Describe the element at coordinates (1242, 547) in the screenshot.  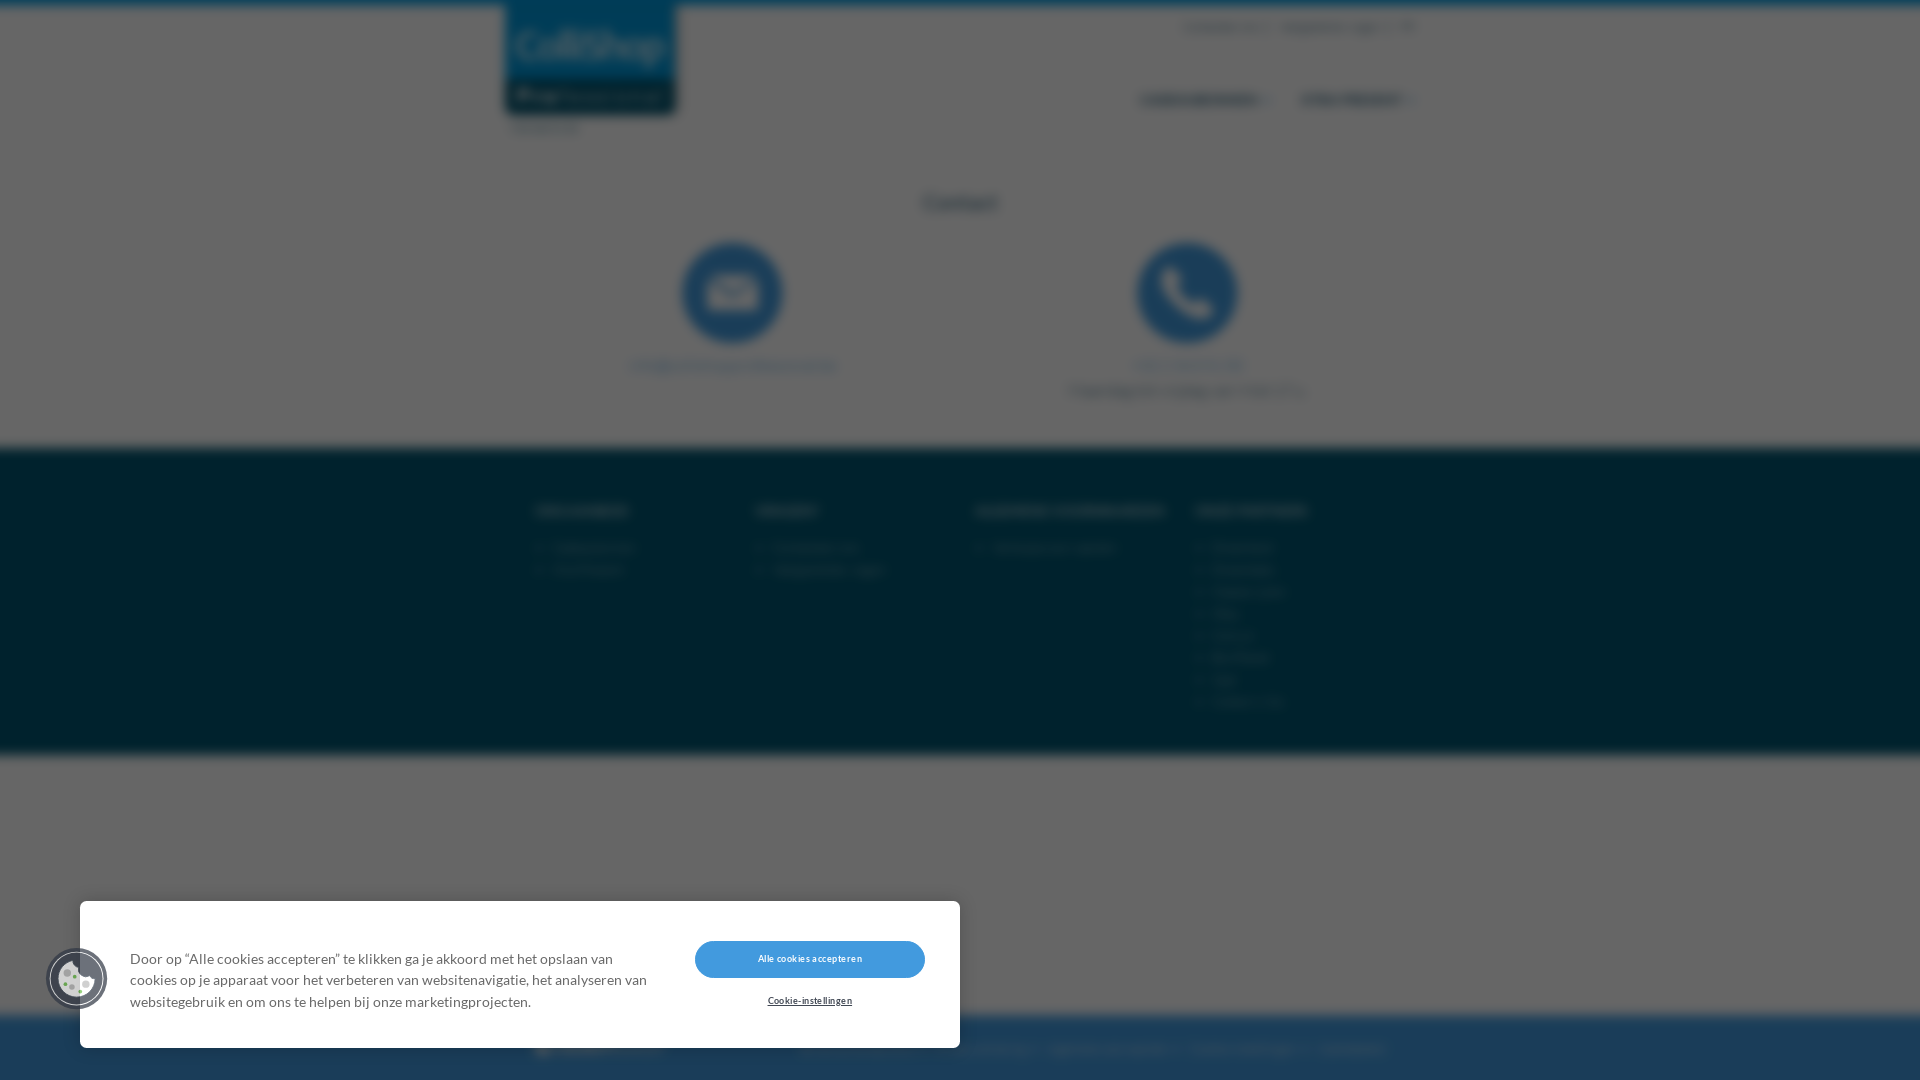
I see `Dreamland` at that location.